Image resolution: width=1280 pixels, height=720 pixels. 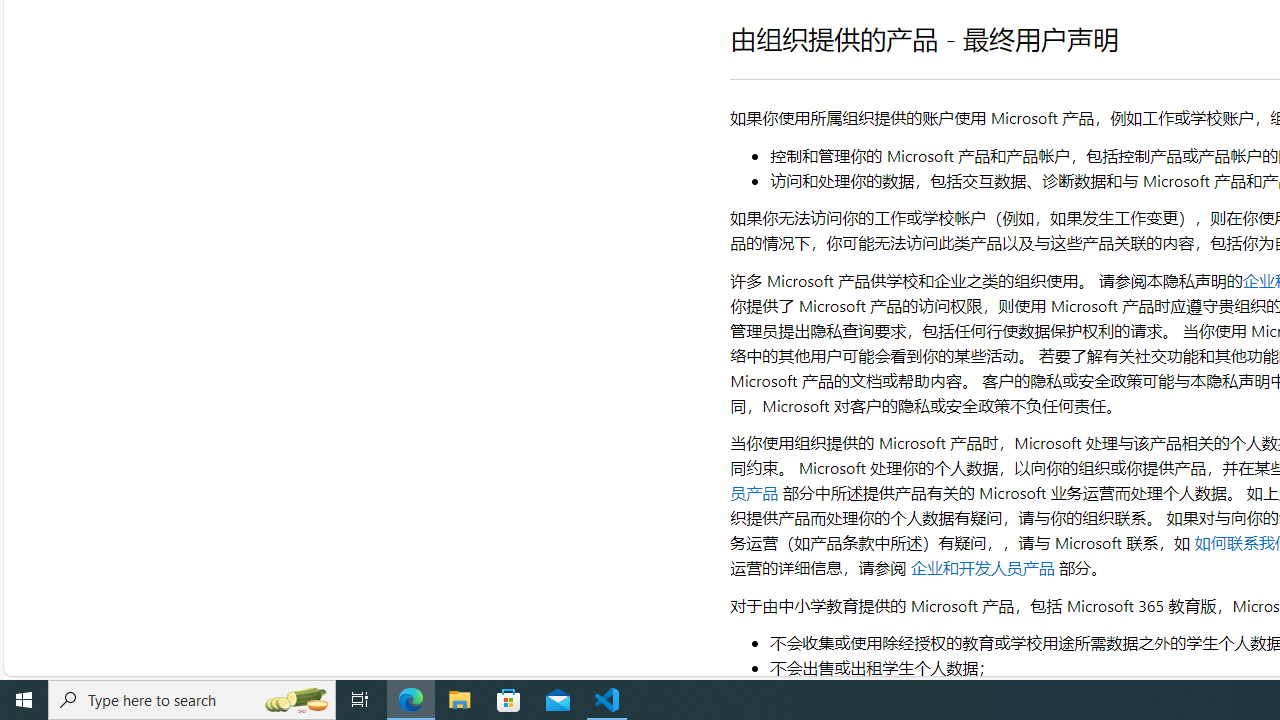 I want to click on File Explorer, so click(x=460, y=700).